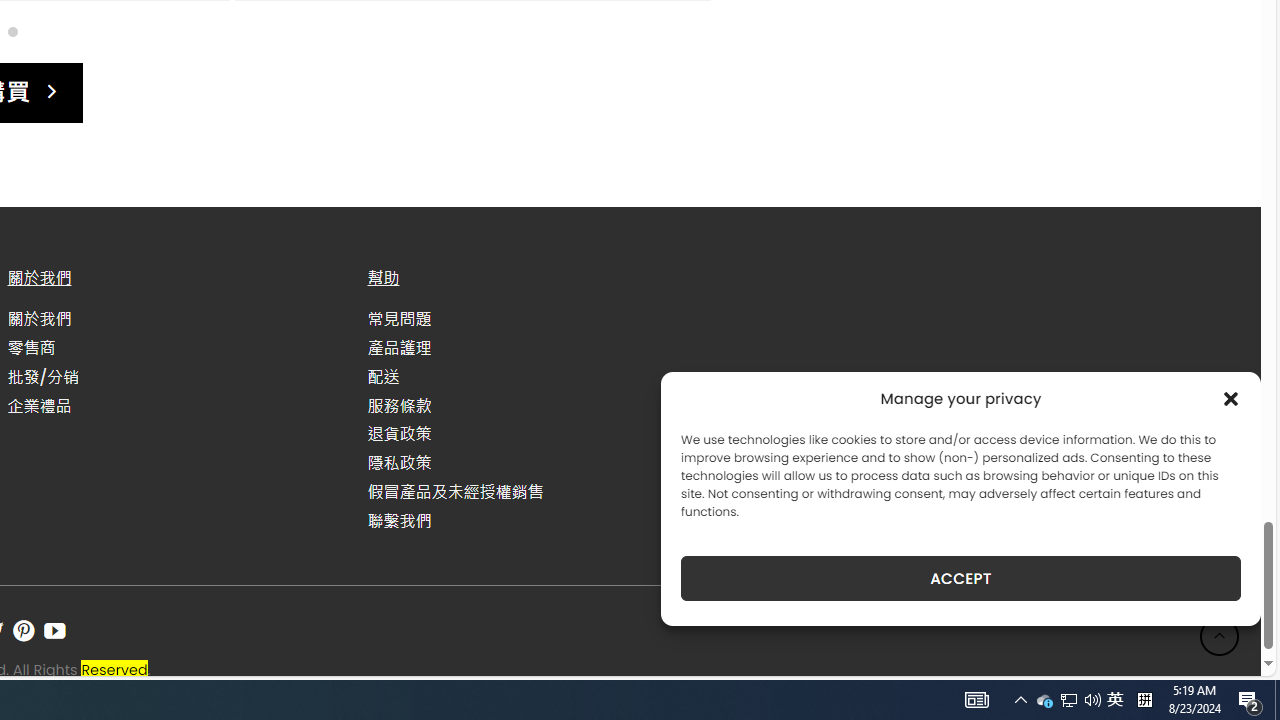  What do you see at coordinates (54, 631) in the screenshot?
I see `Follow on YouTube` at bounding box center [54, 631].